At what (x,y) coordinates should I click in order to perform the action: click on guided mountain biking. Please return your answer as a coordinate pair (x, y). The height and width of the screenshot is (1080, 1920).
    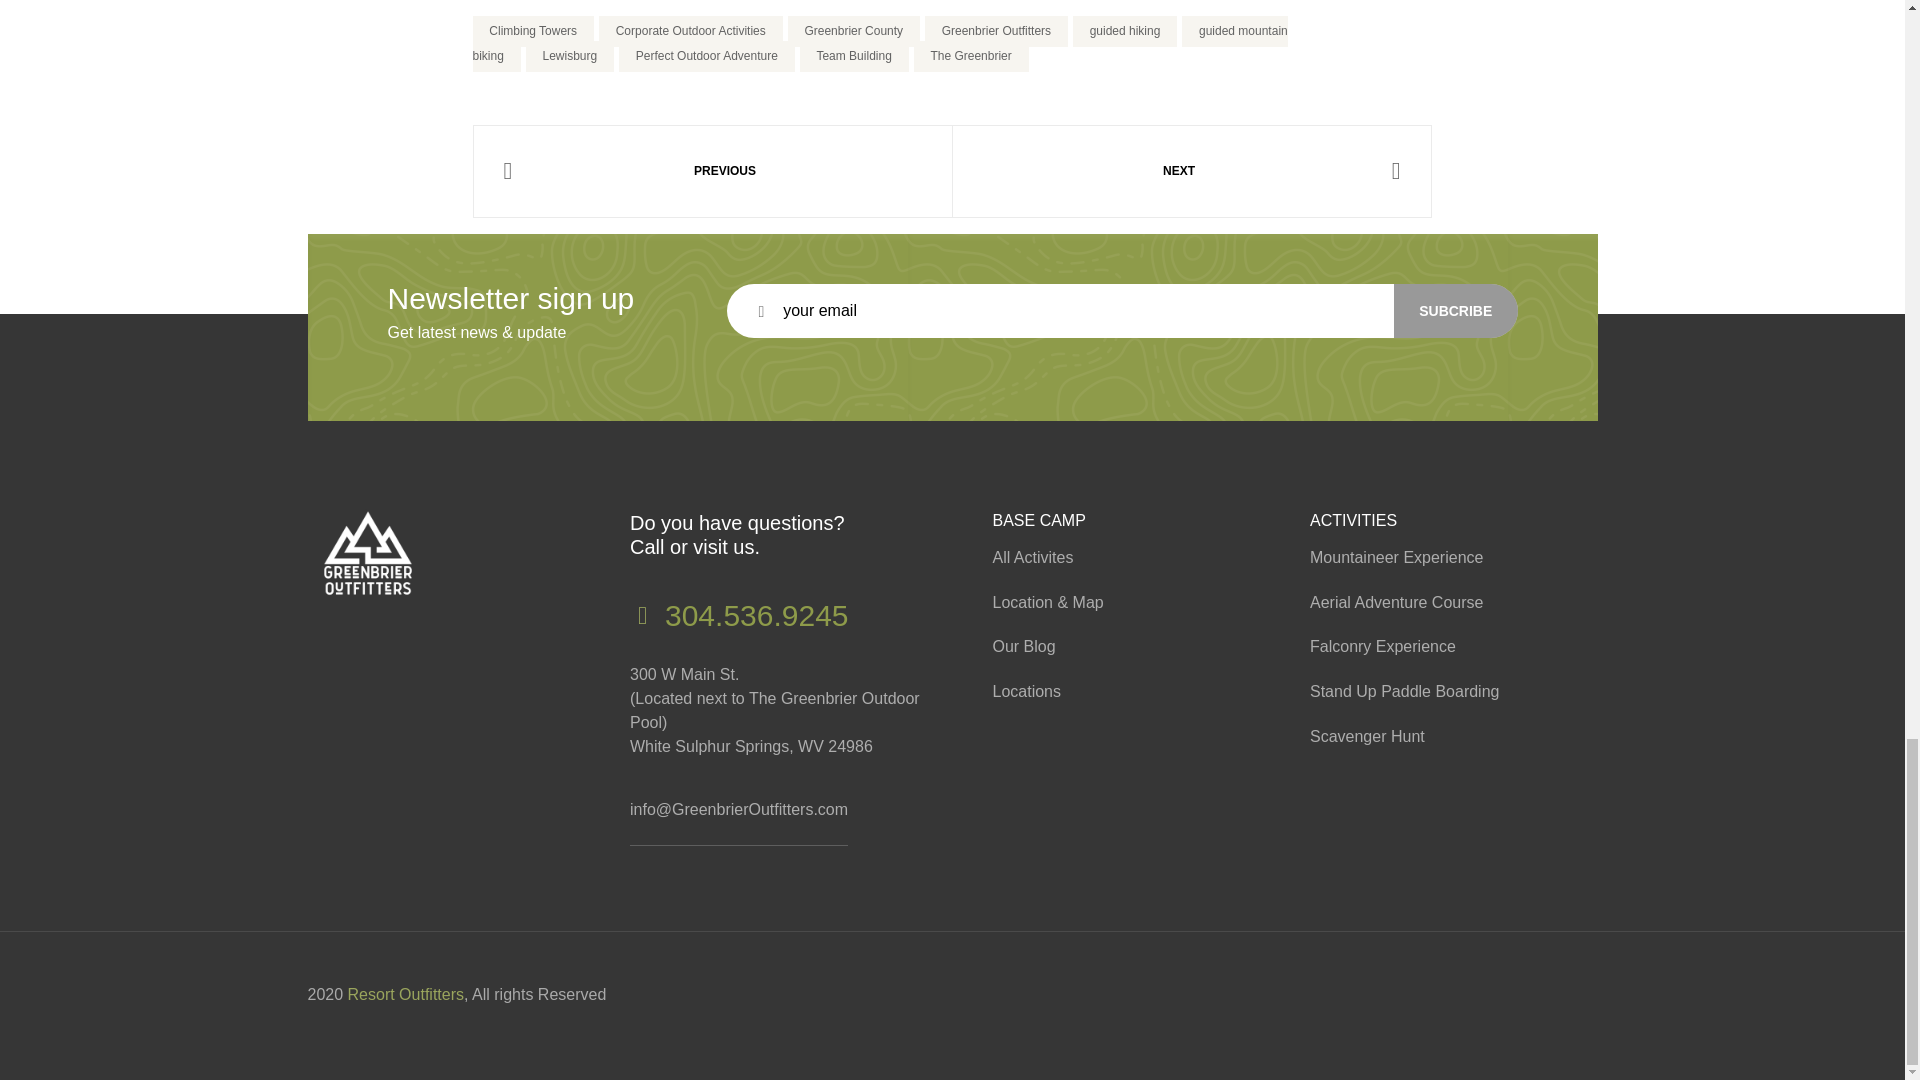
    Looking at the image, I should click on (879, 44).